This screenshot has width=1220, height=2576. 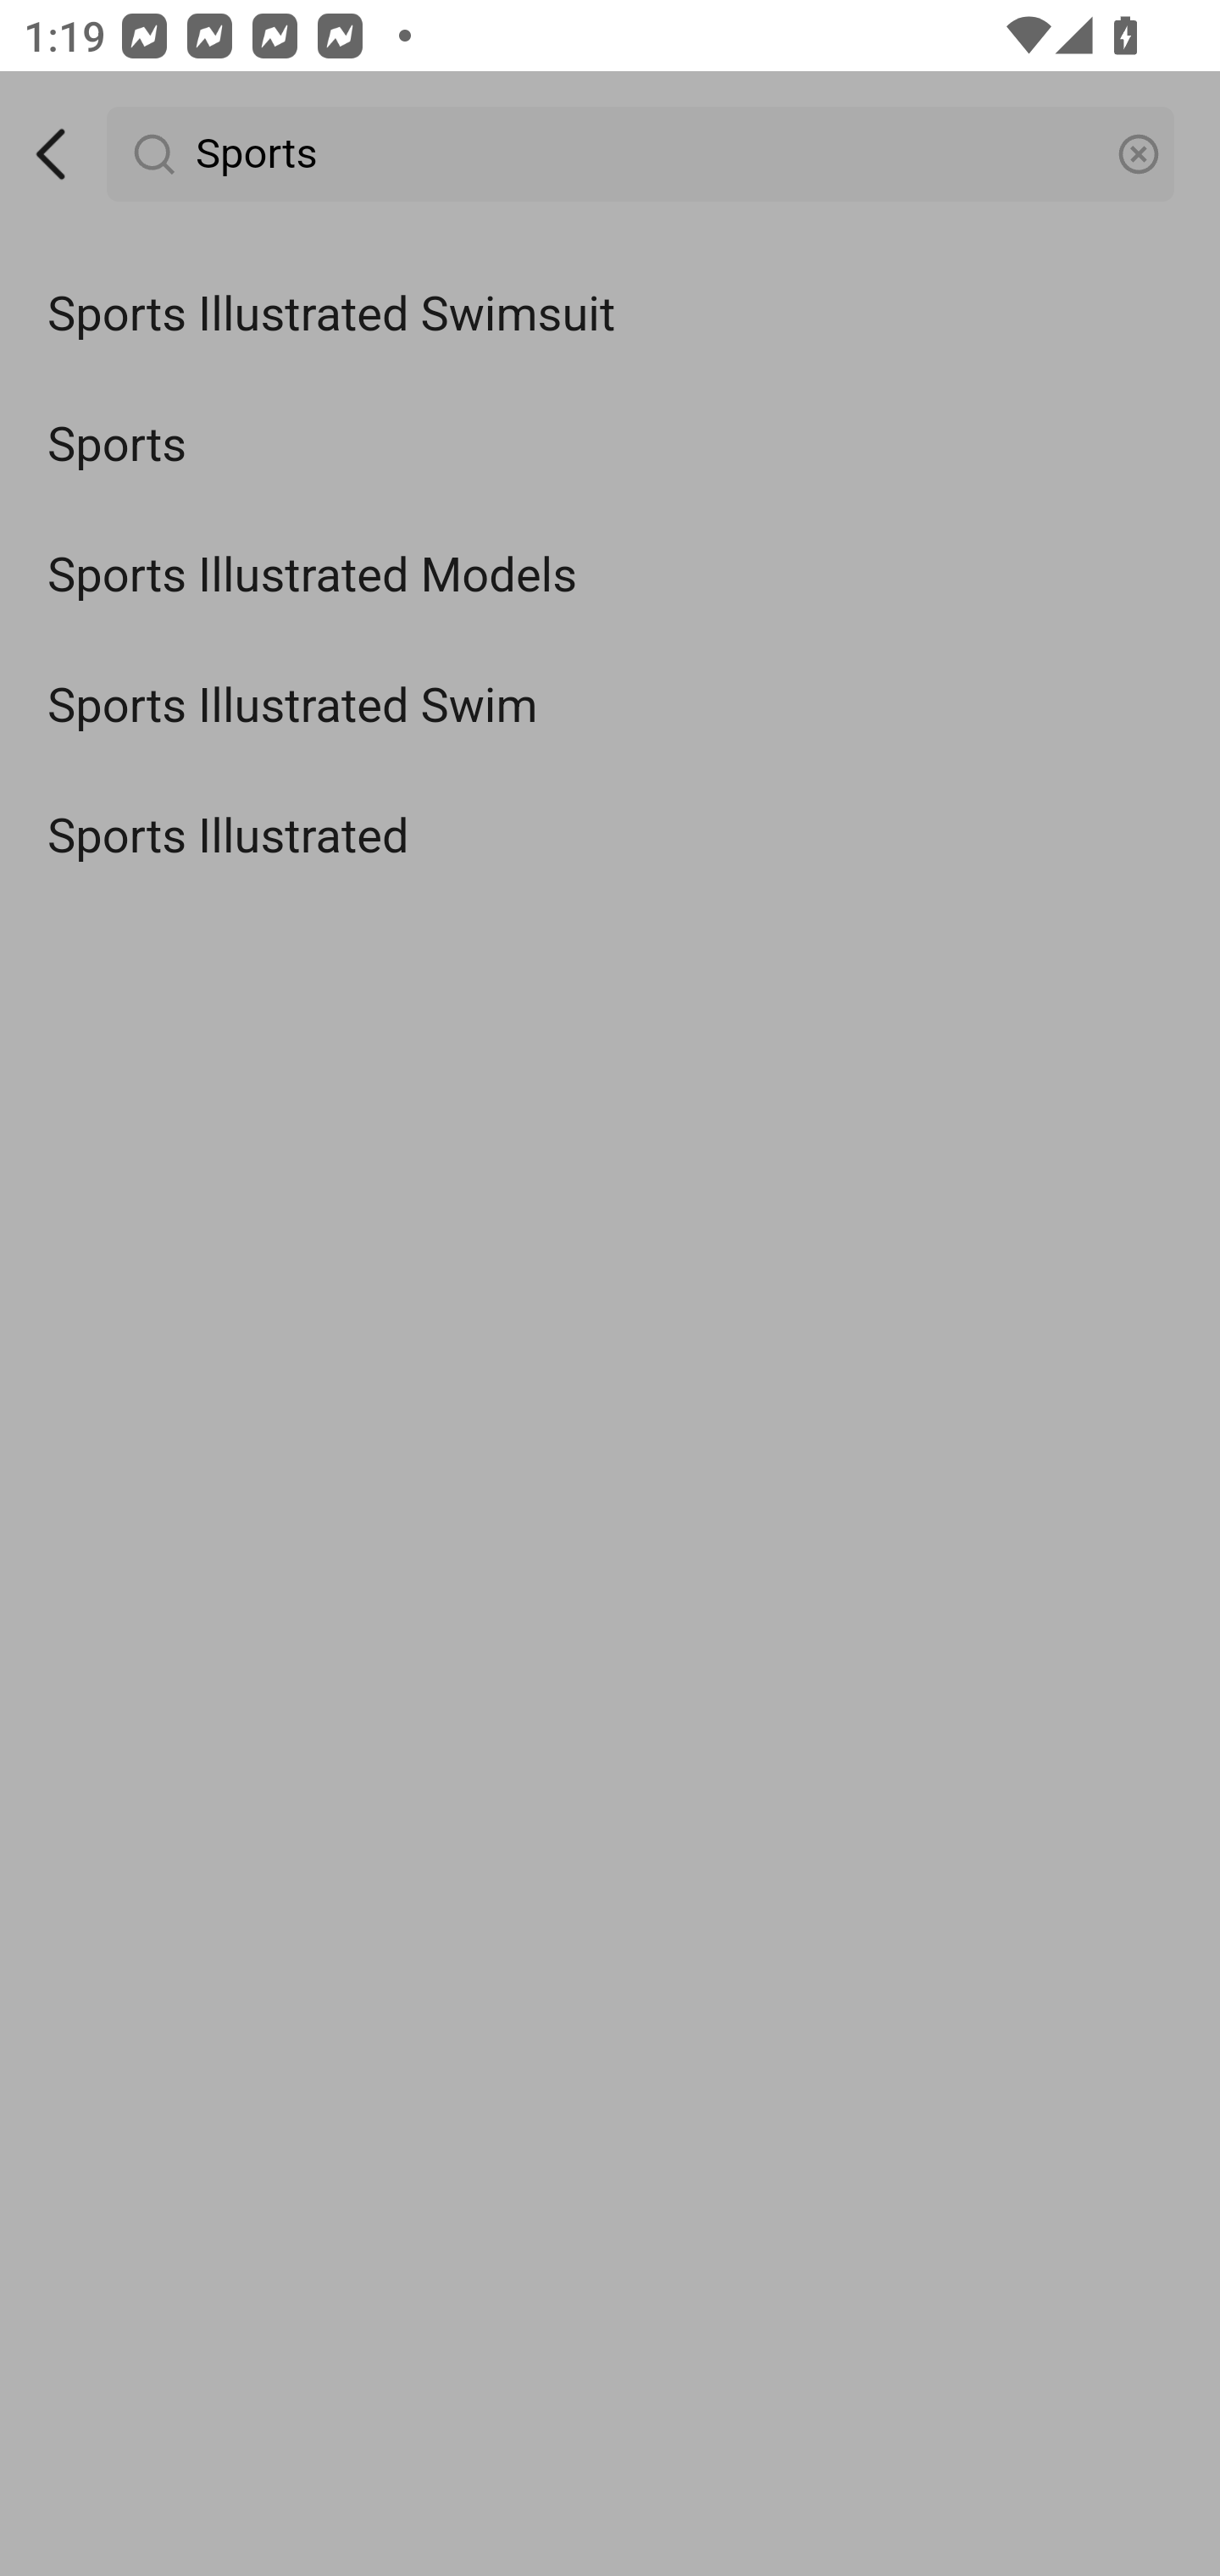 I want to click on Sports Illustrated Swim, so click(x=610, y=707).